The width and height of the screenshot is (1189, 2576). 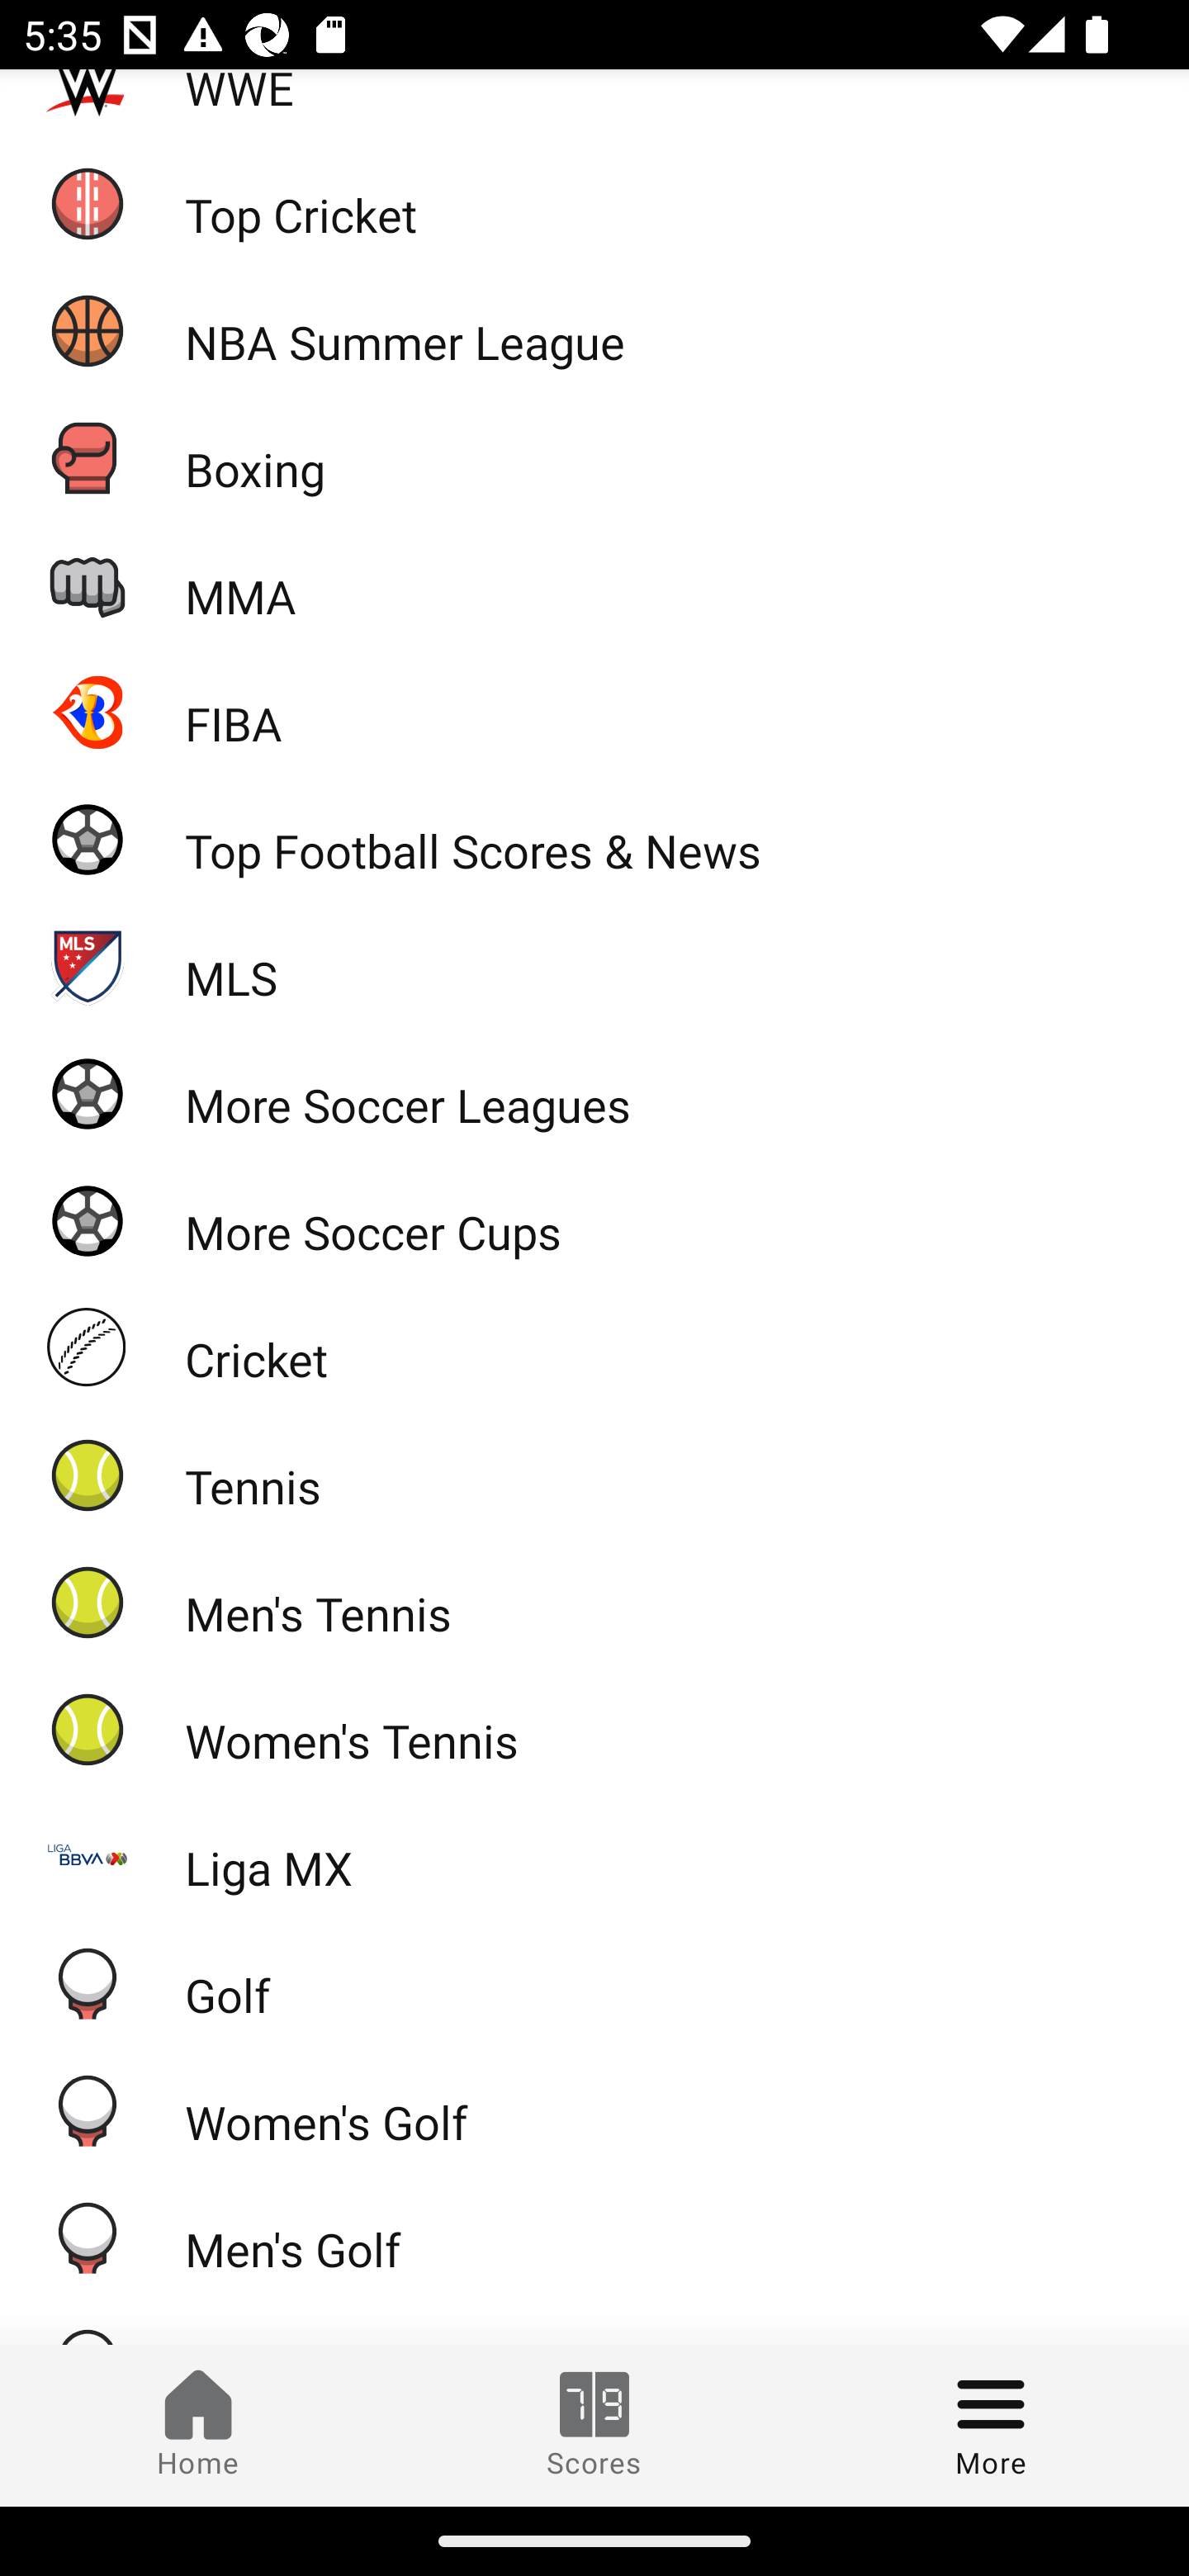 What do you see at coordinates (594, 457) in the screenshot?
I see `Boxing` at bounding box center [594, 457].